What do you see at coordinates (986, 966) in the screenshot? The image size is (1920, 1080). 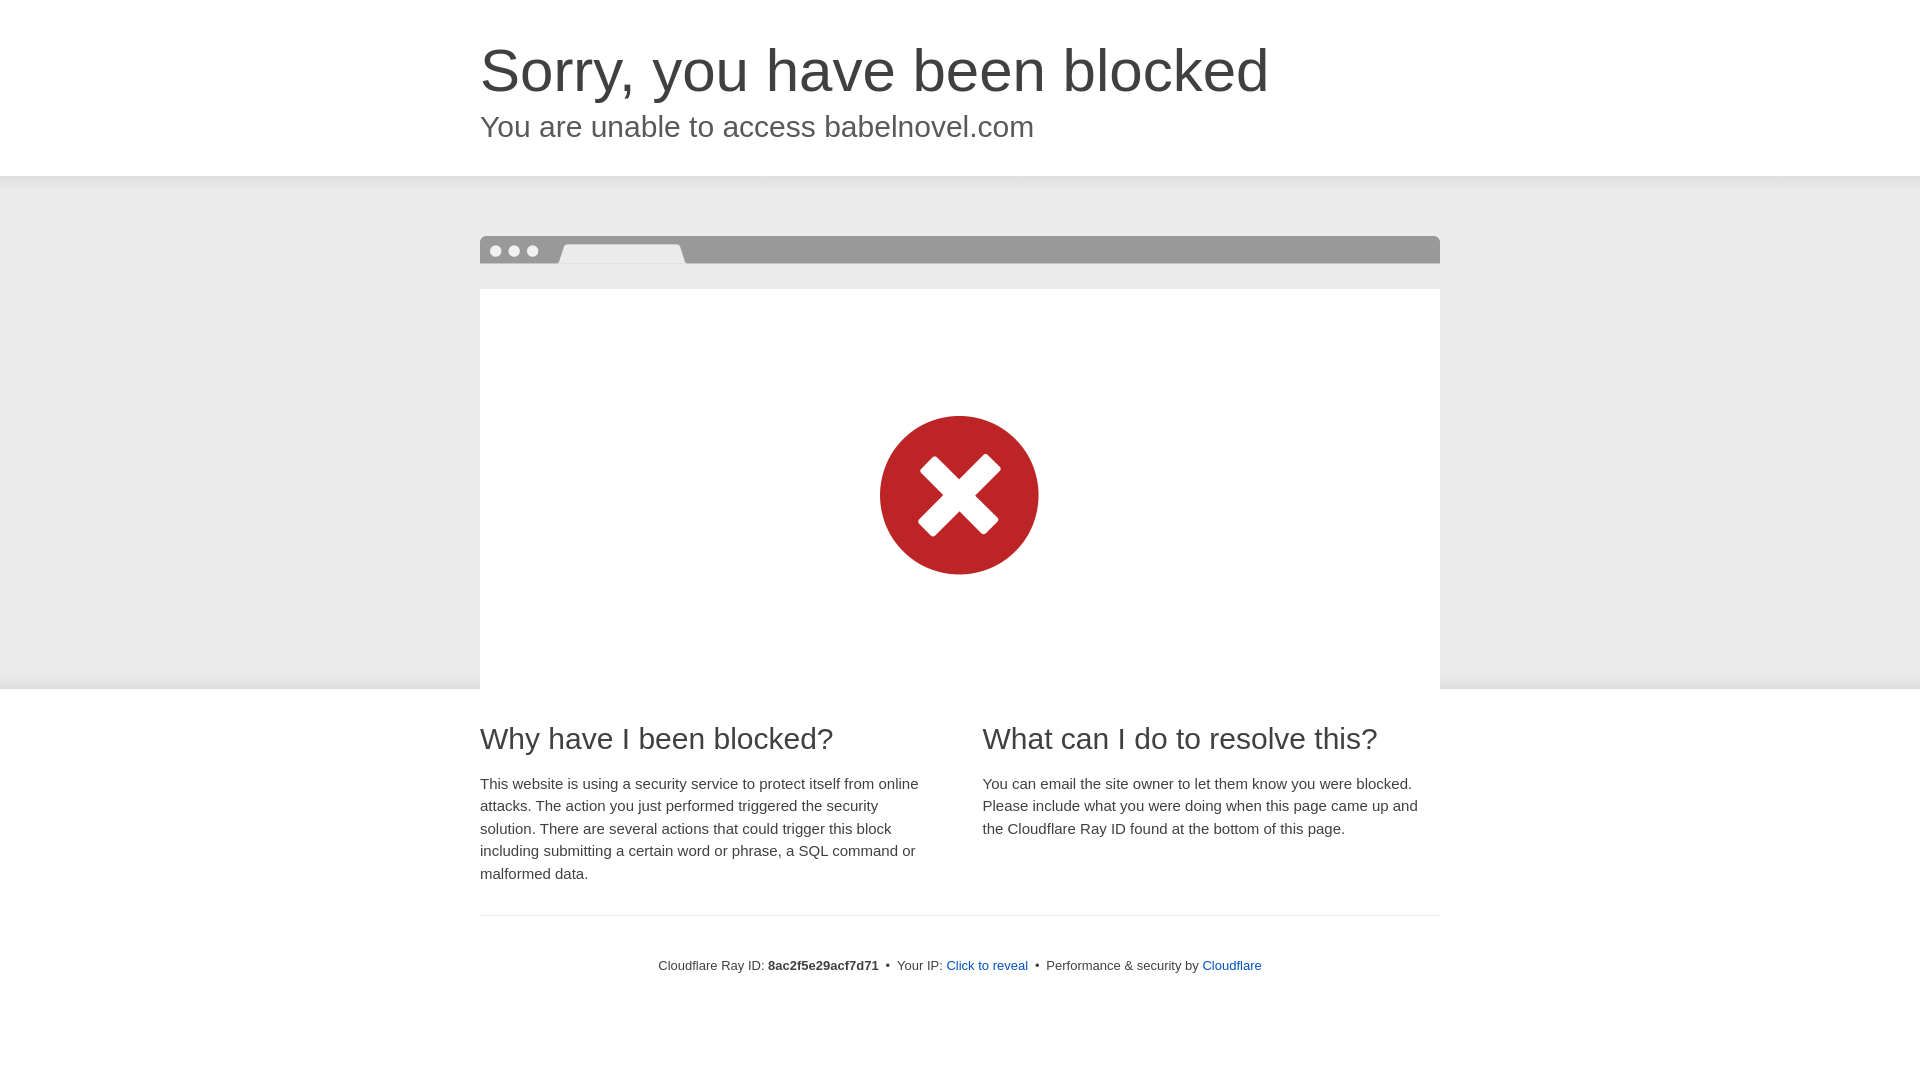 I see `Click to reveal` at bounding box center [986, 966].